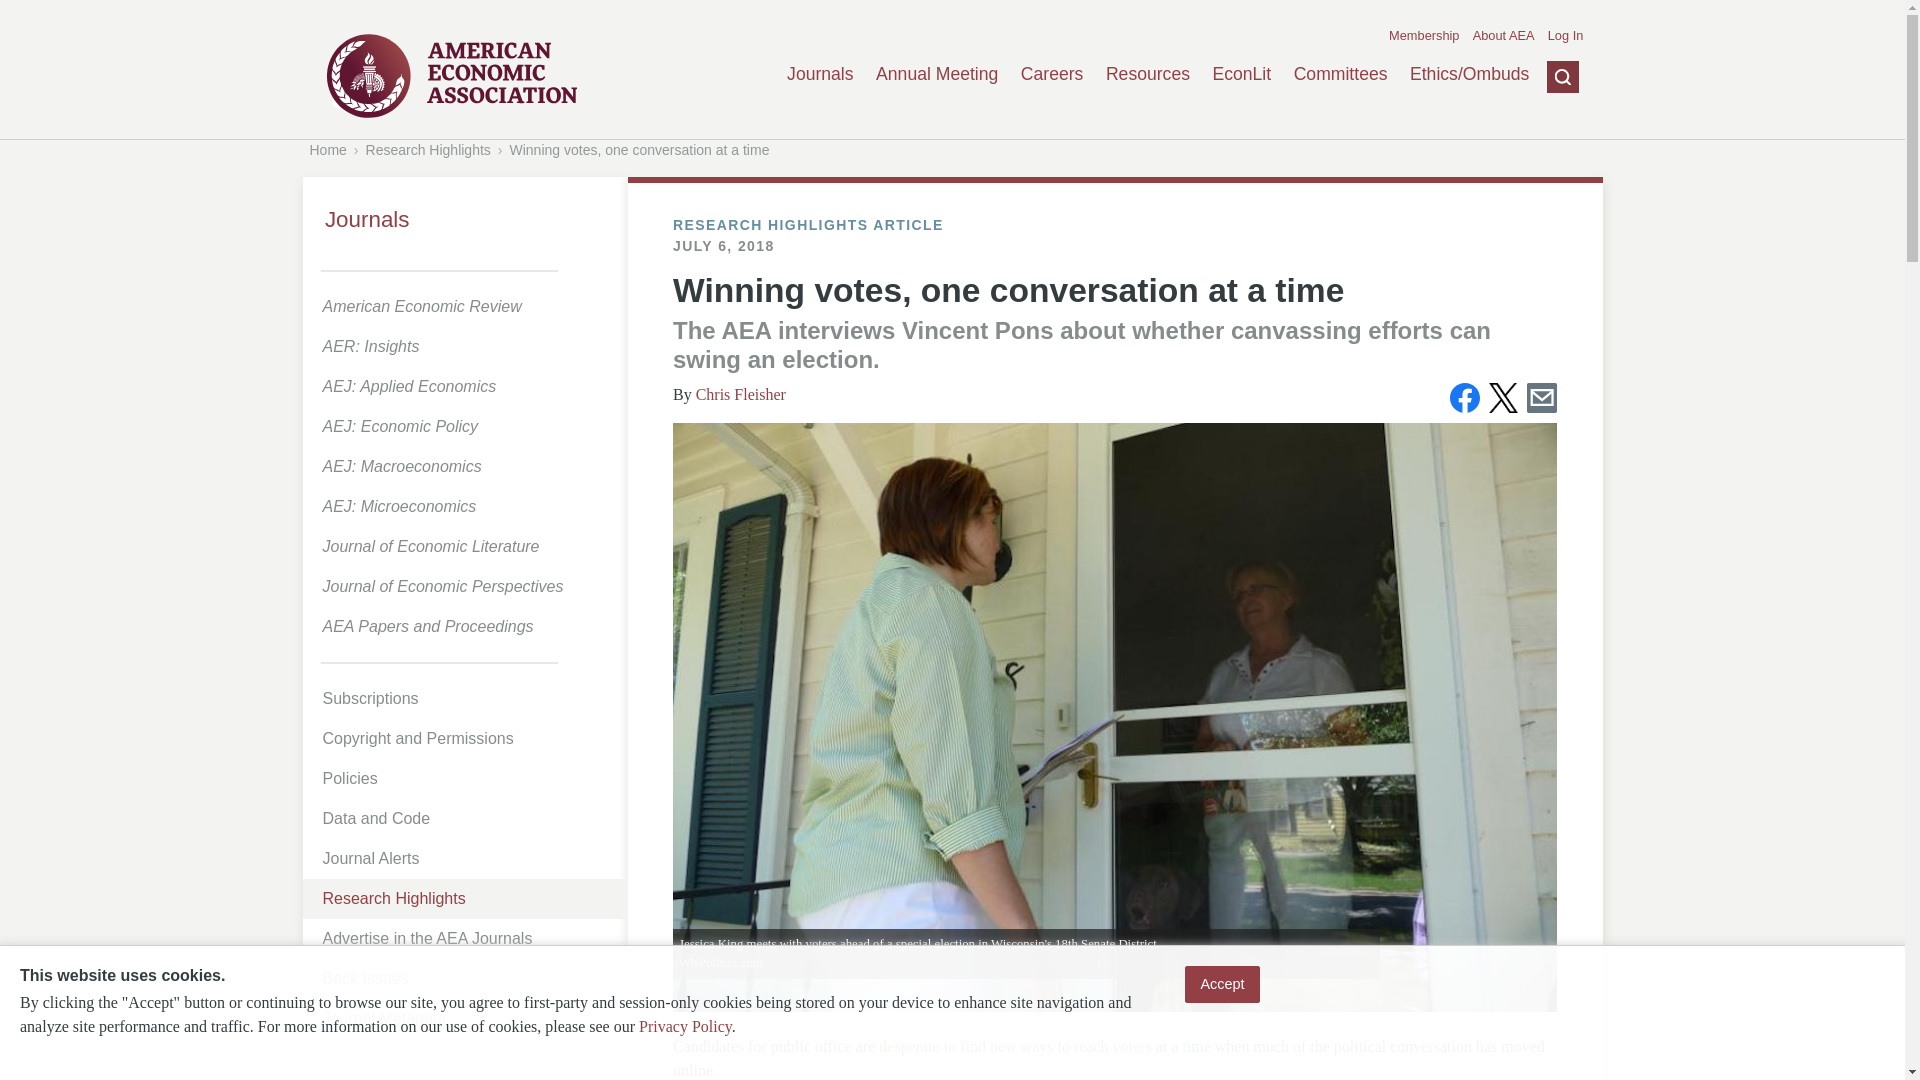  Describe the element at coordinates (1241, 74) in the screenshot. I see `EconLit` at that location.